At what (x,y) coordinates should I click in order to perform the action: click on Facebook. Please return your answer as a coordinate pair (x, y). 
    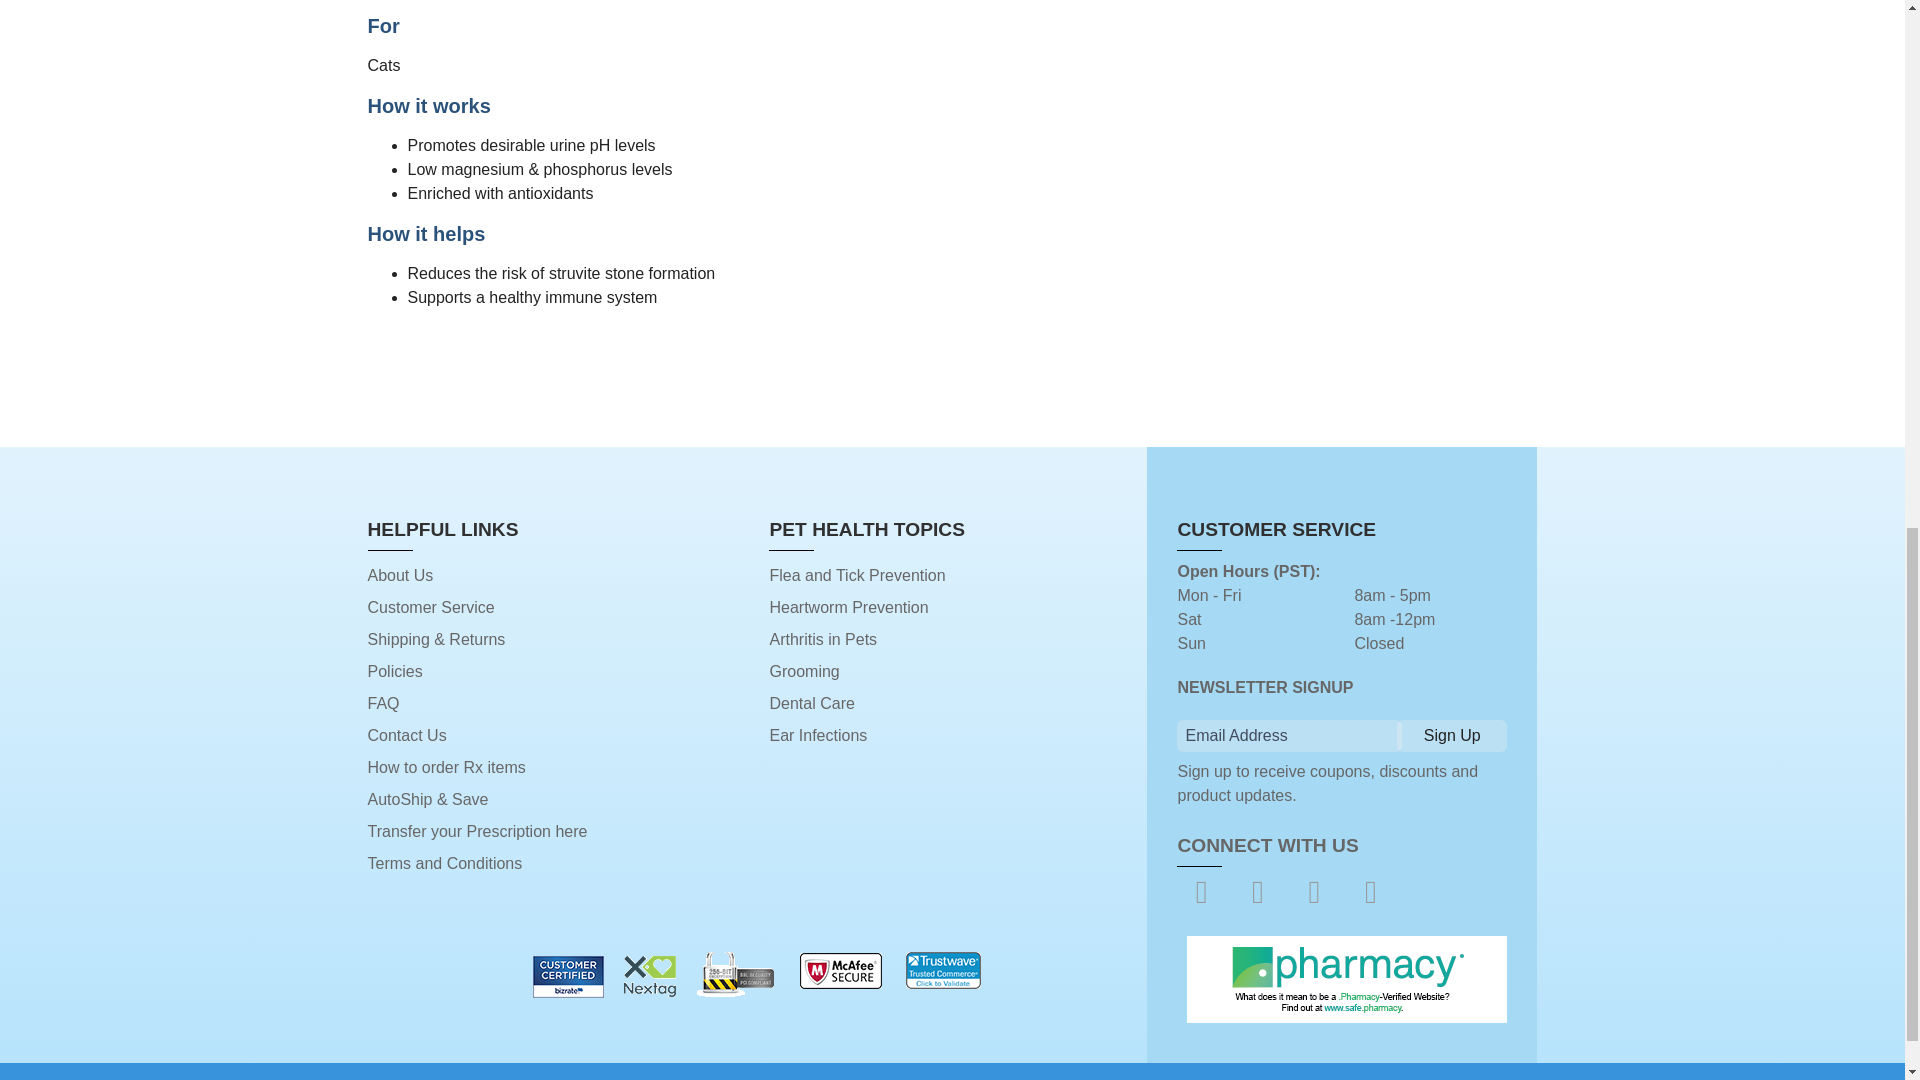
    Looking at the image, I should click on (1200, 892).